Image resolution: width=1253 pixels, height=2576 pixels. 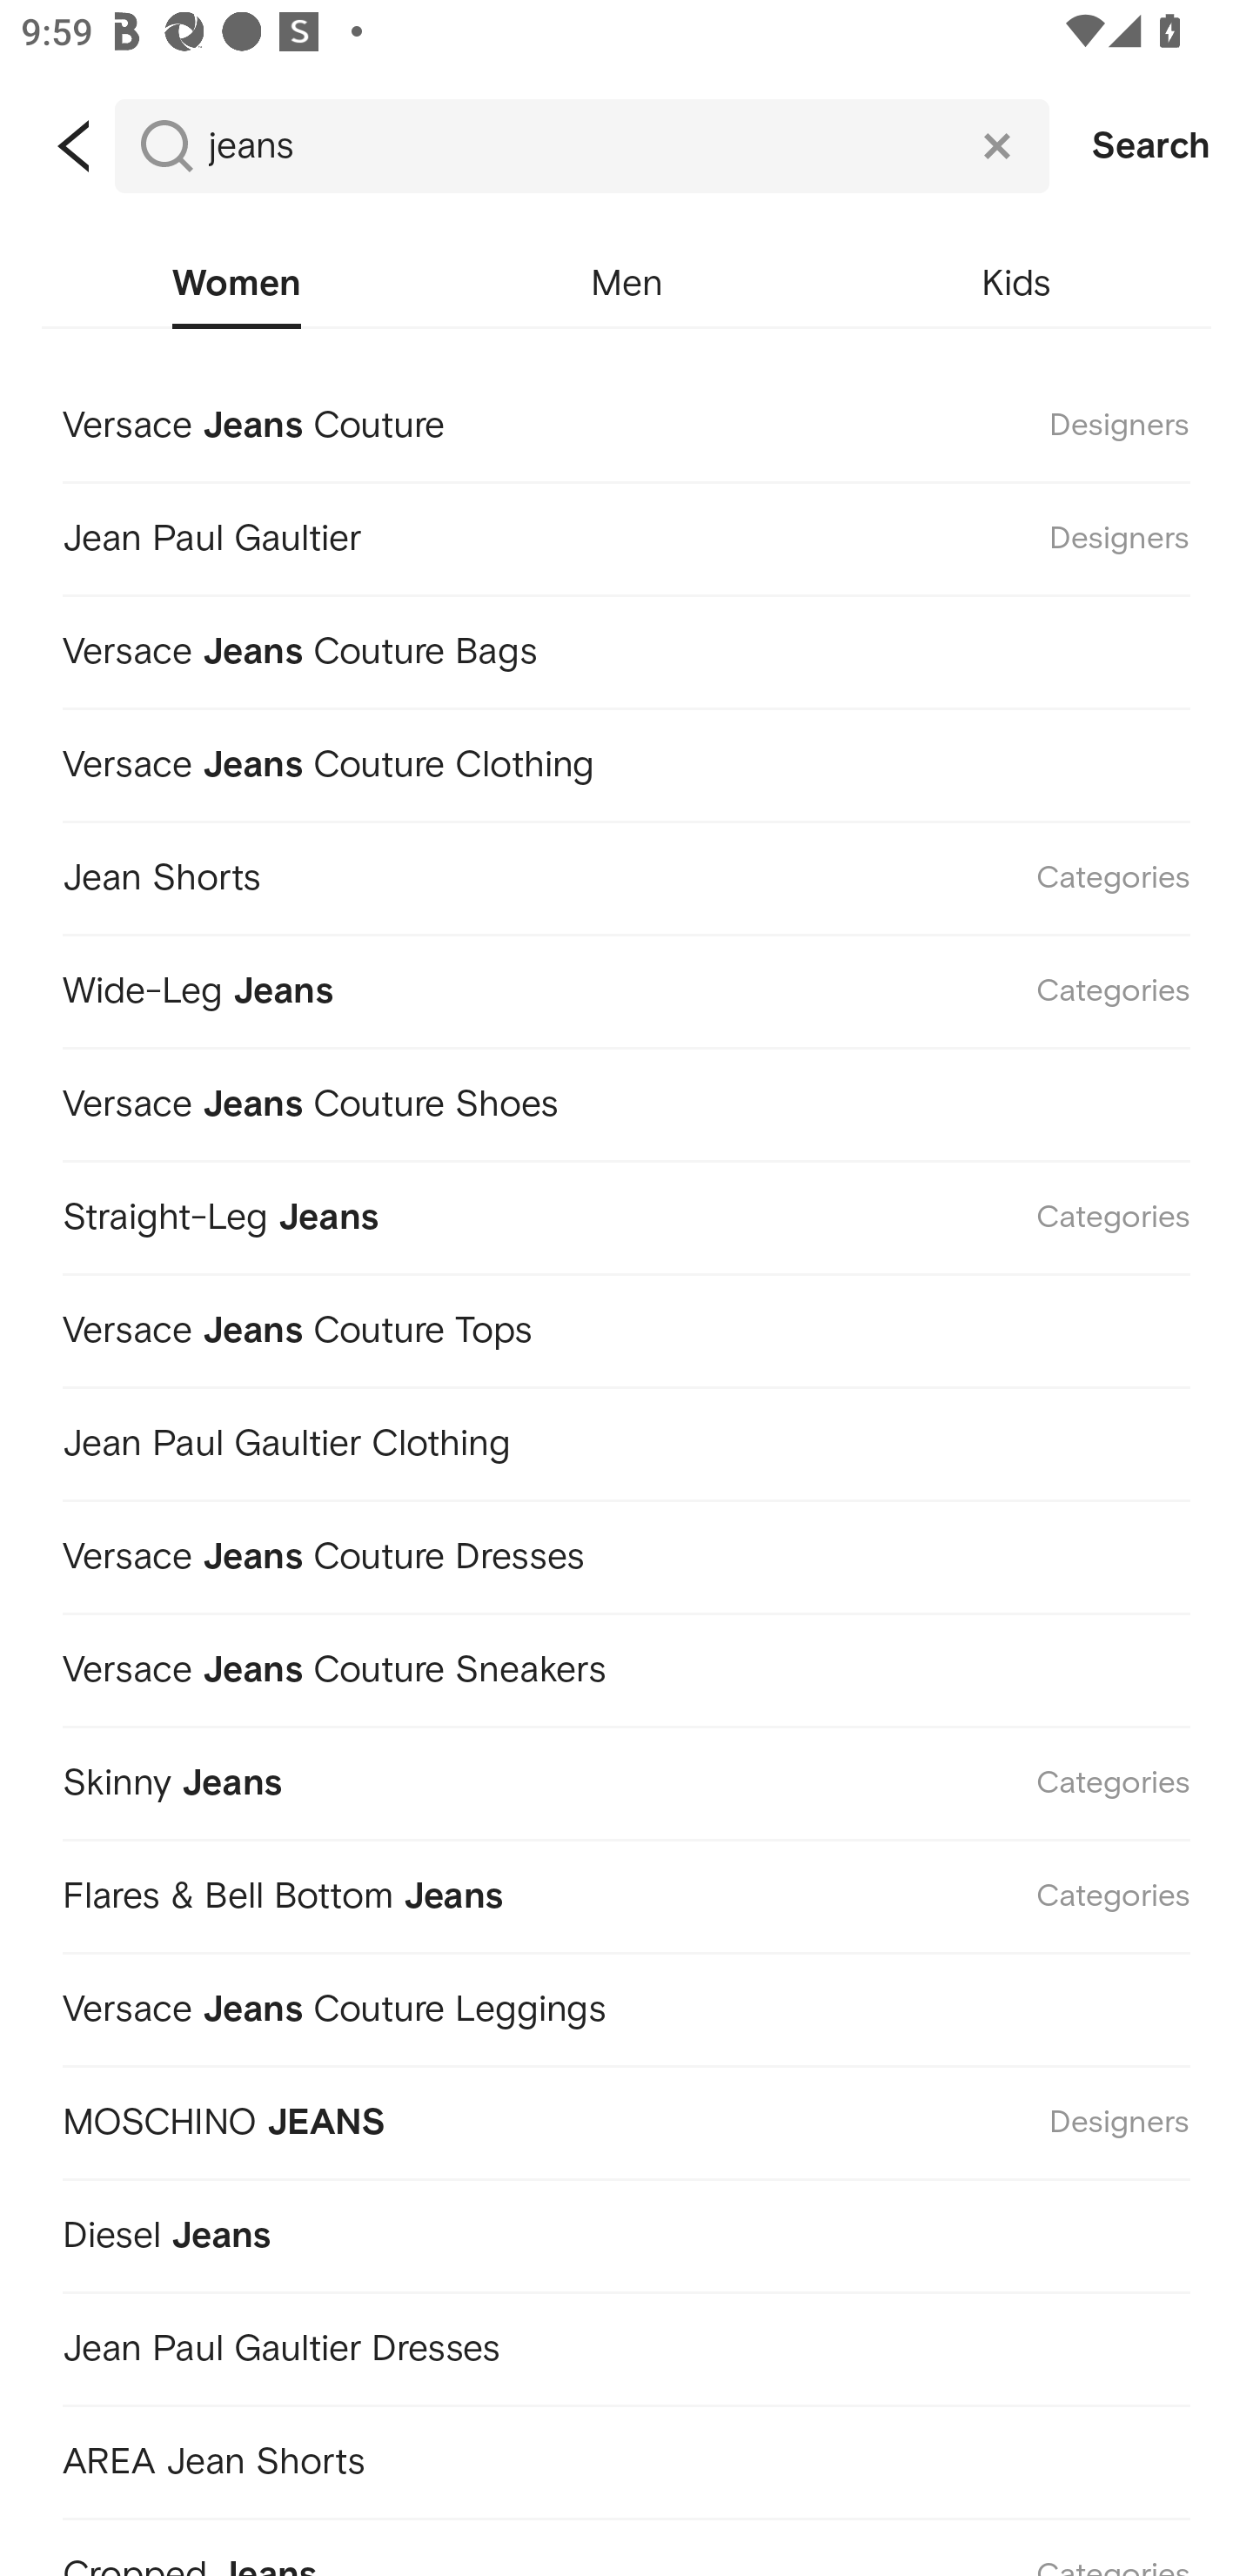 What do you see at coordinates (1016, 284) in the screenshot?
I see `Kids` at bounding box center [1016, 284].